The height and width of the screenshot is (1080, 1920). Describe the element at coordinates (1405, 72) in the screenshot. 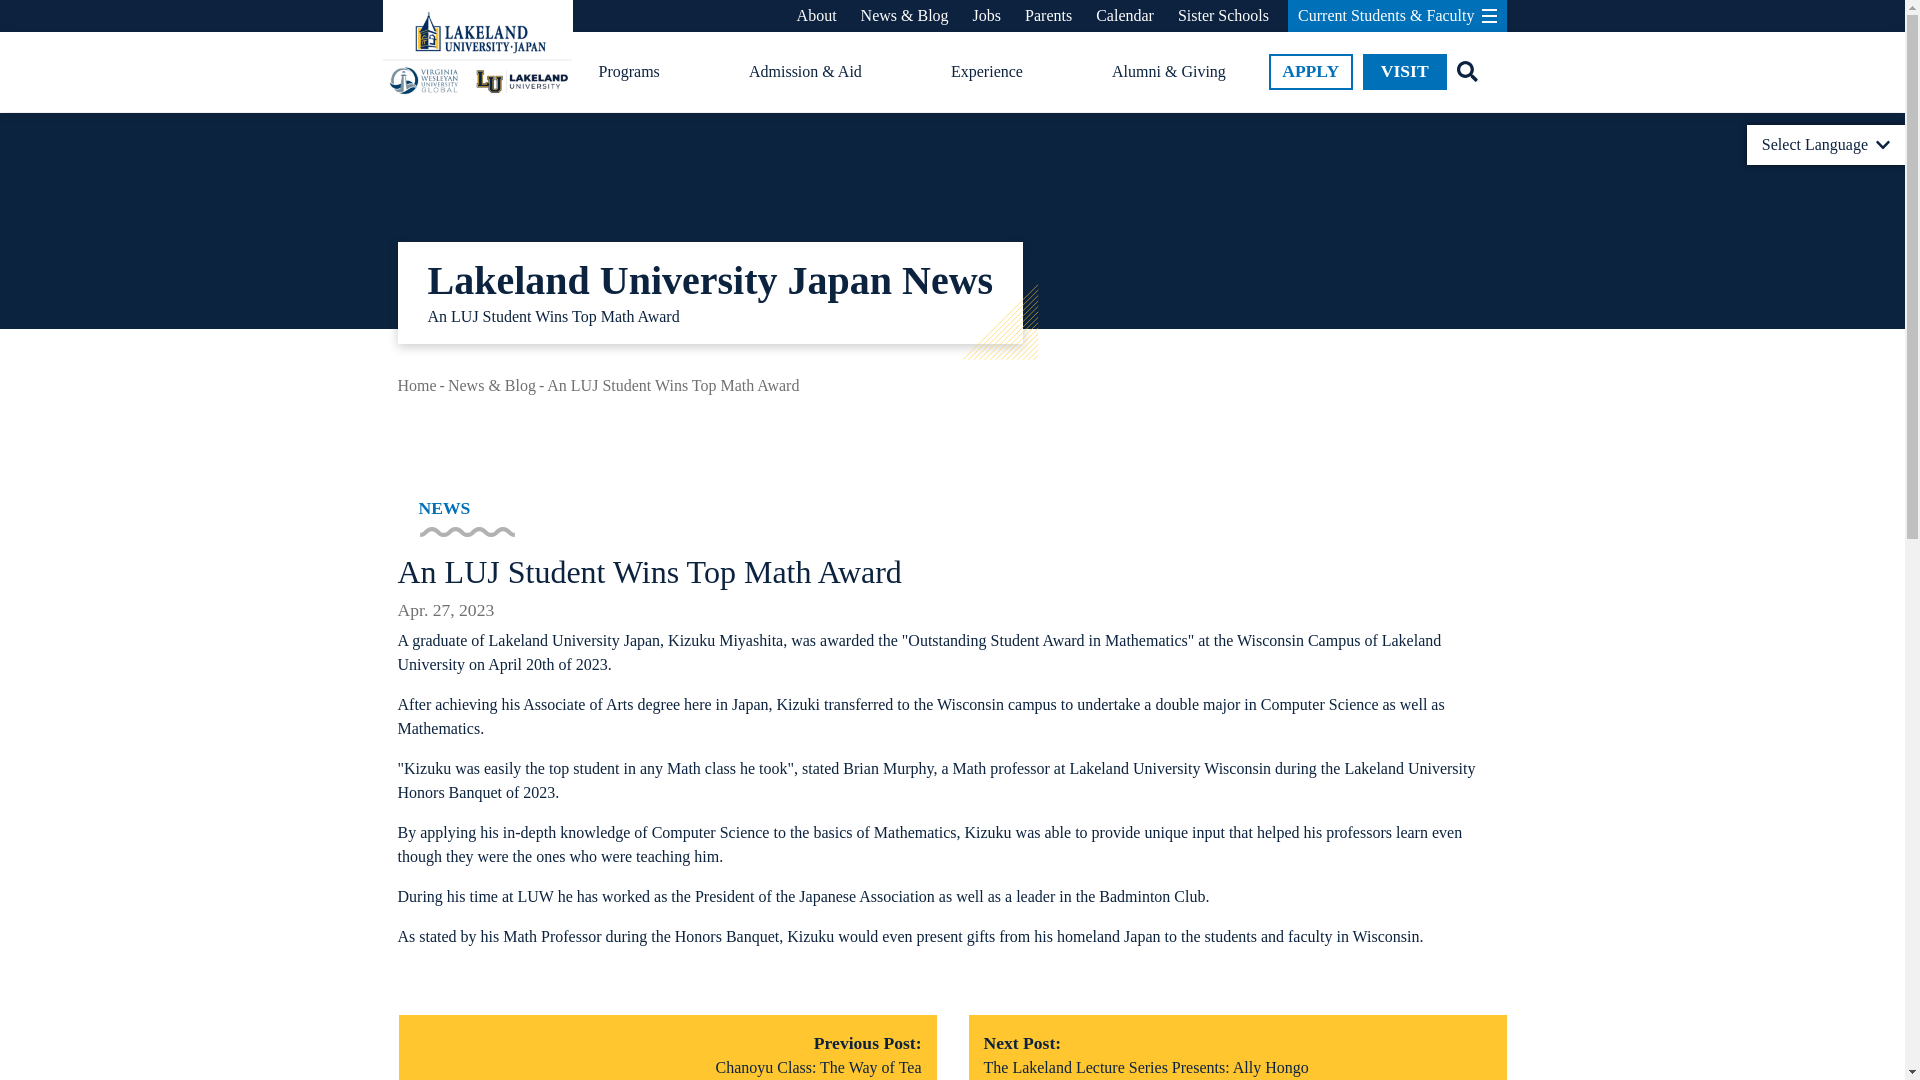

I see `VISIT` at that location.